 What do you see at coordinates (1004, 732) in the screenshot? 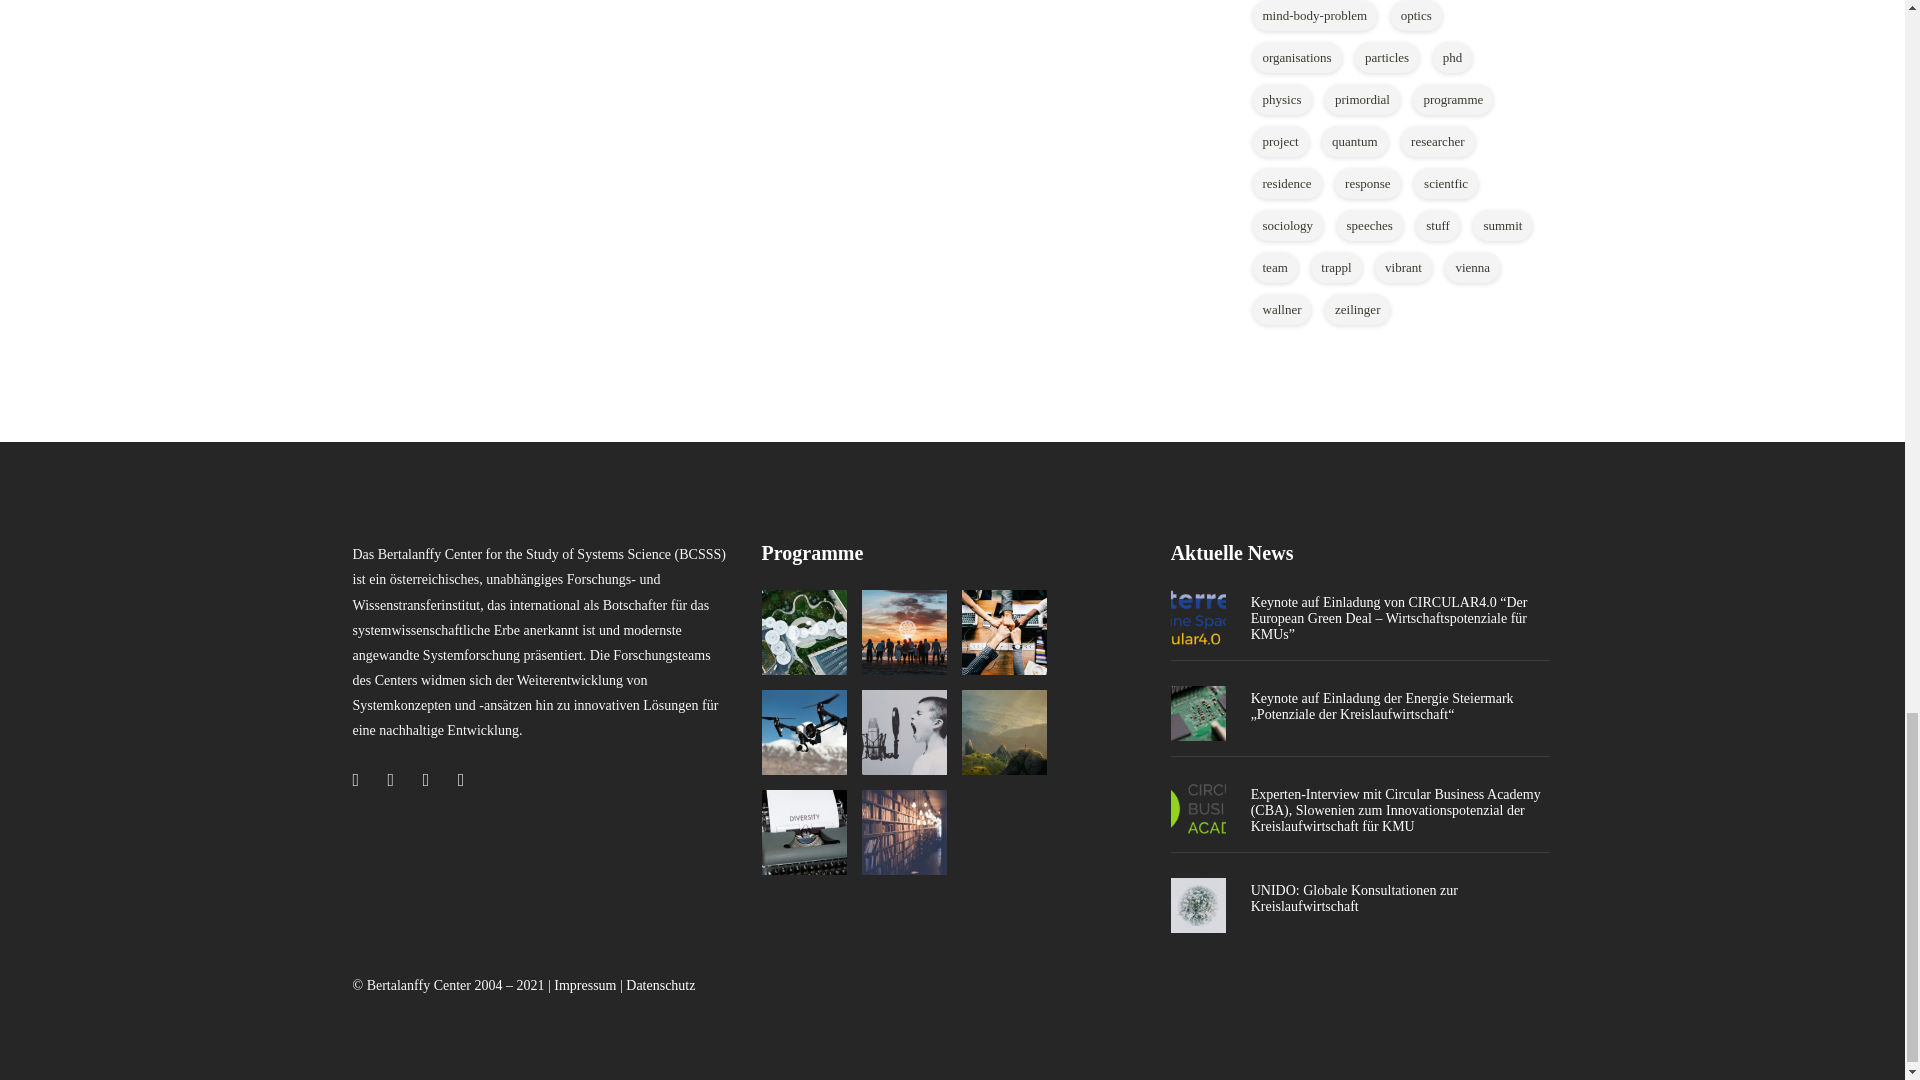
I see `Systems Philosophy Lab` at bounding box center [1004, 732].